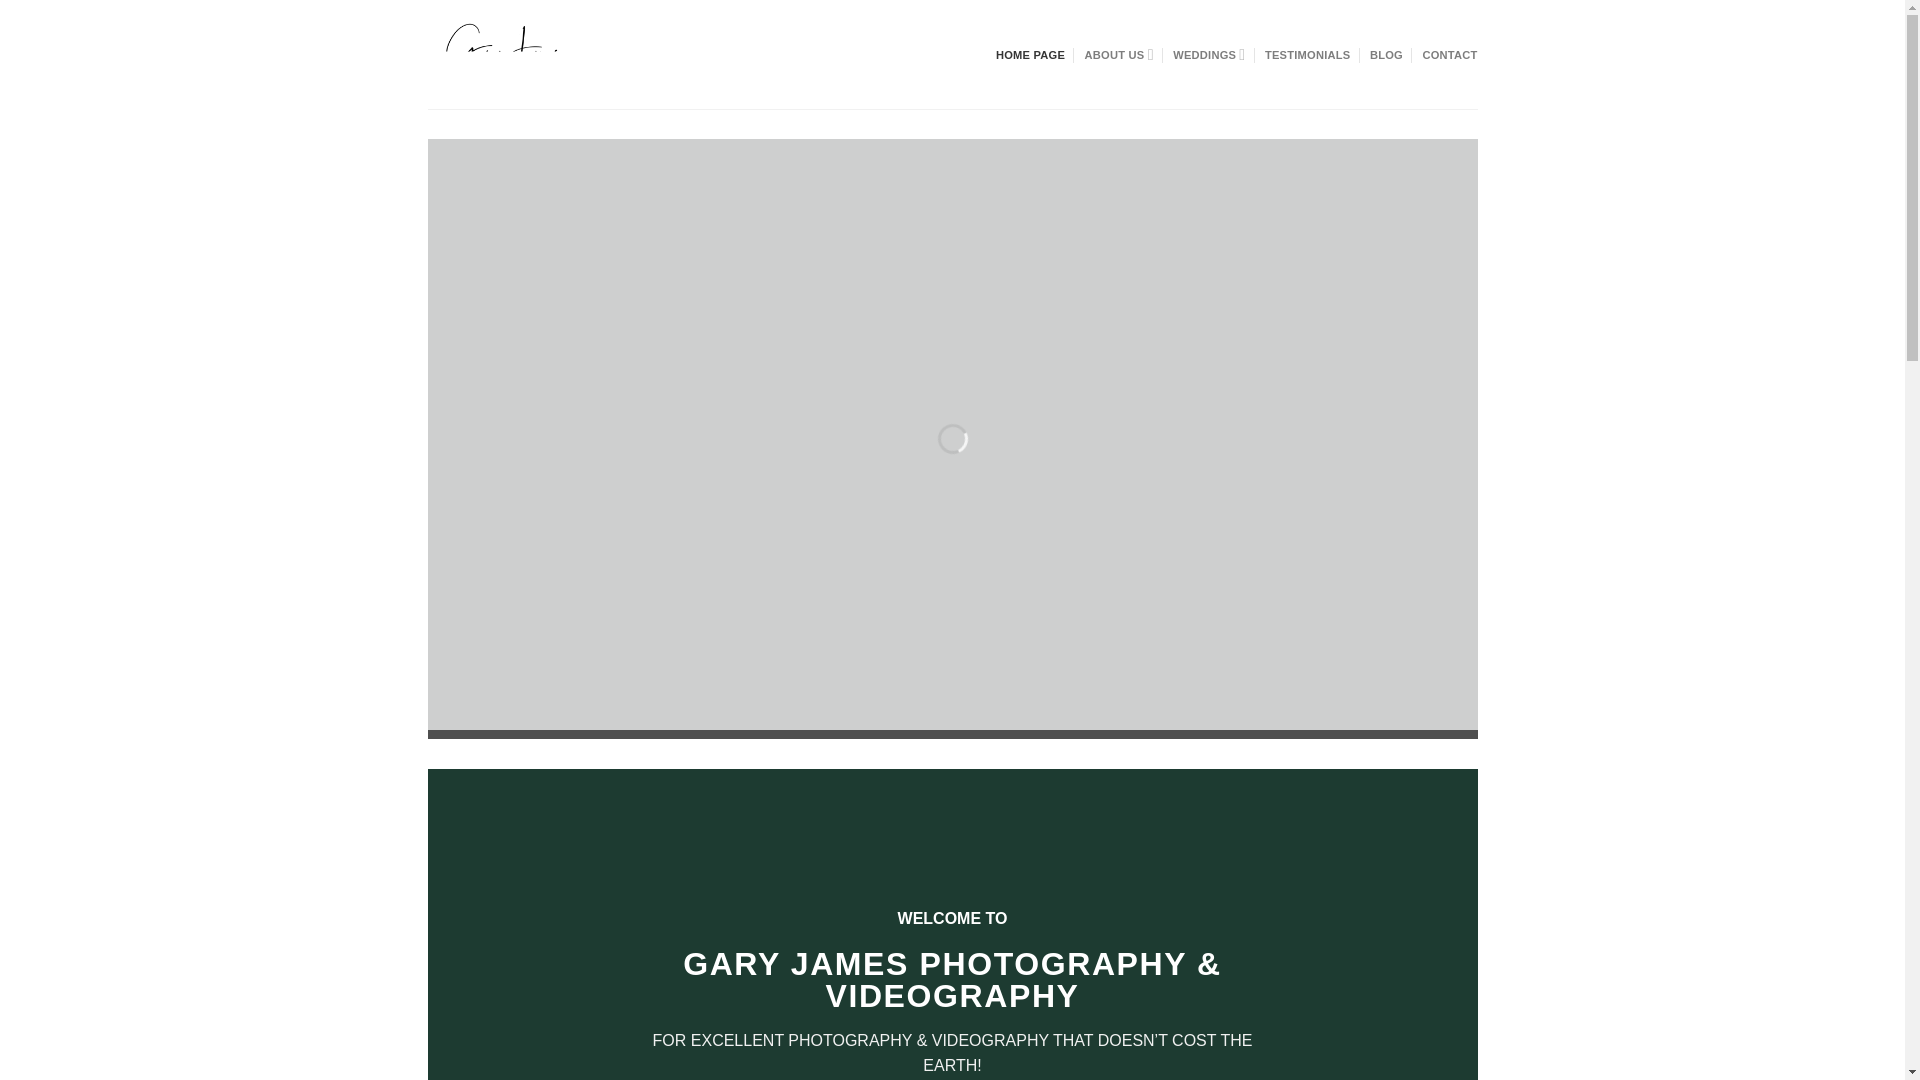 This screenshot has height=1080, width=1920. Describe the element at coordinates (1308, 54) in the screenshot. I see `TESTIMONIALS` at that location.